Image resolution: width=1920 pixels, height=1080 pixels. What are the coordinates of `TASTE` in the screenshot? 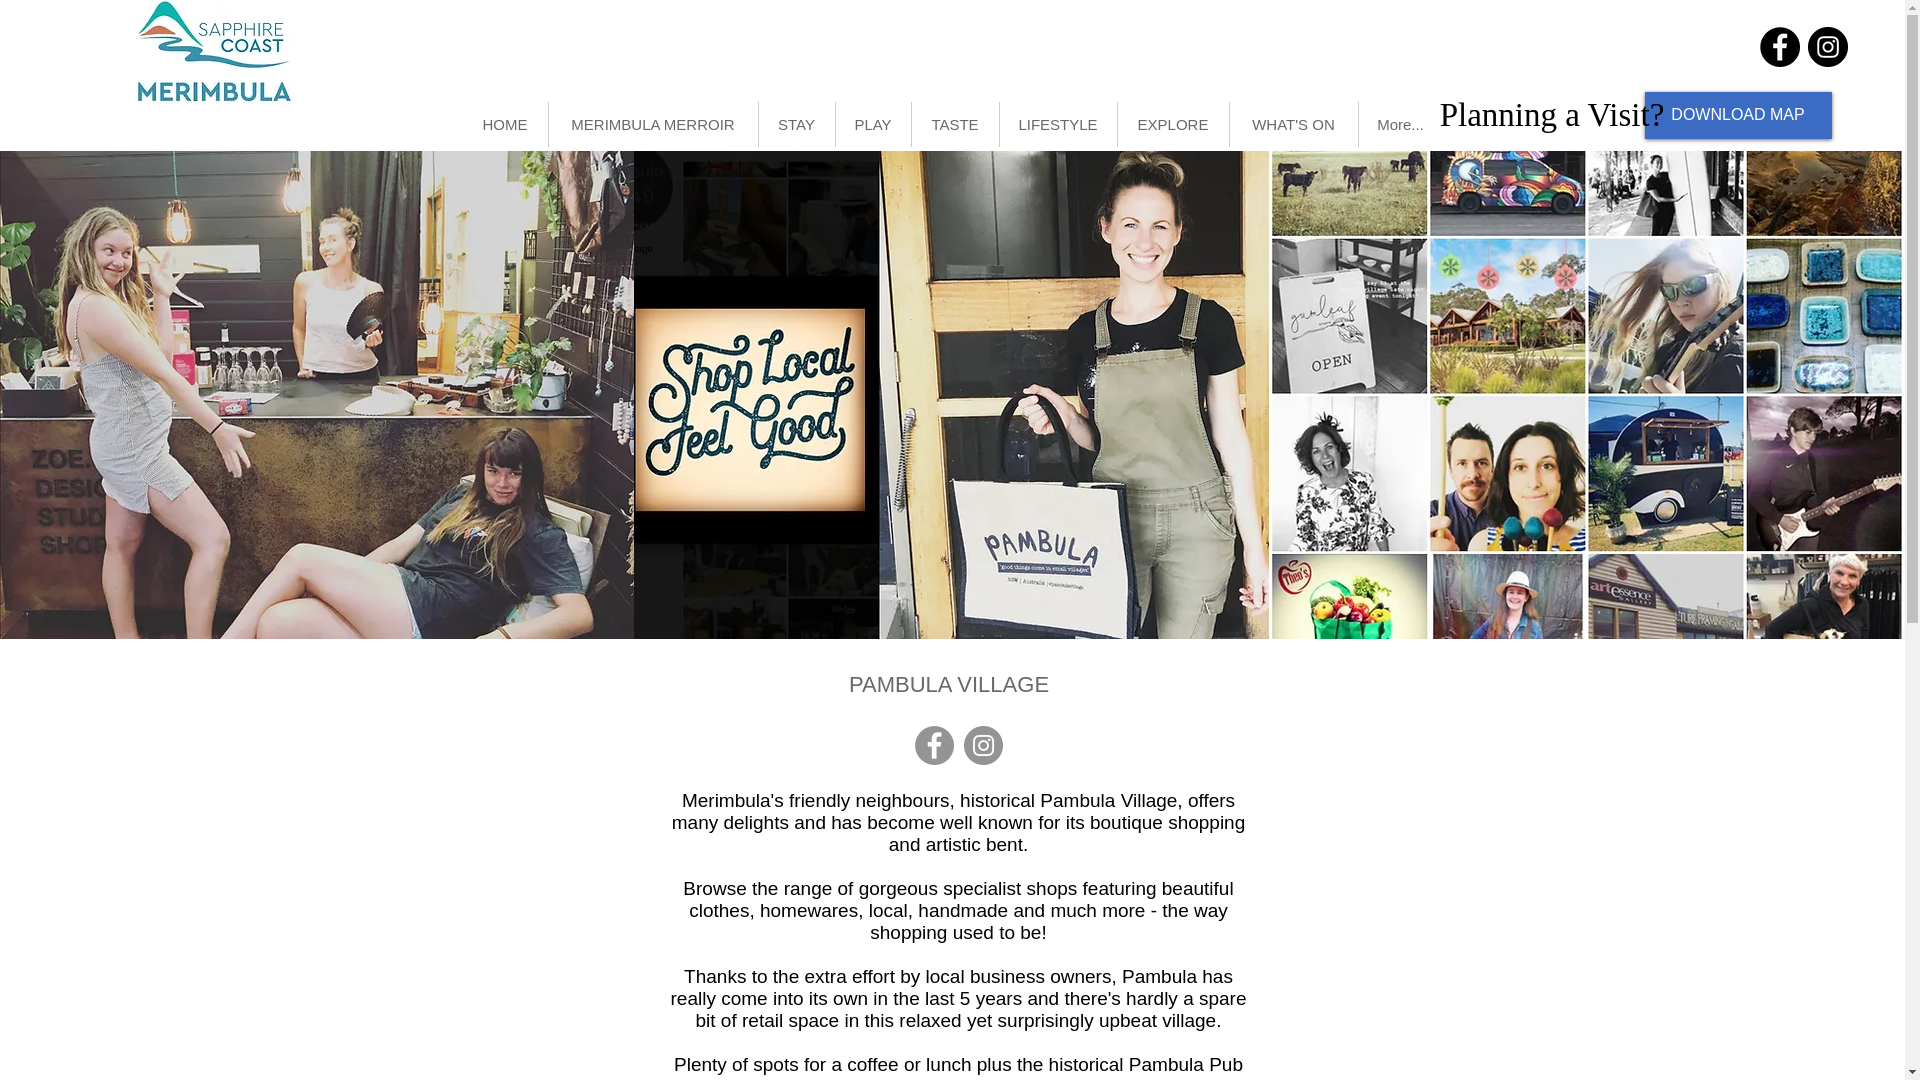 It's located at (955, 124).